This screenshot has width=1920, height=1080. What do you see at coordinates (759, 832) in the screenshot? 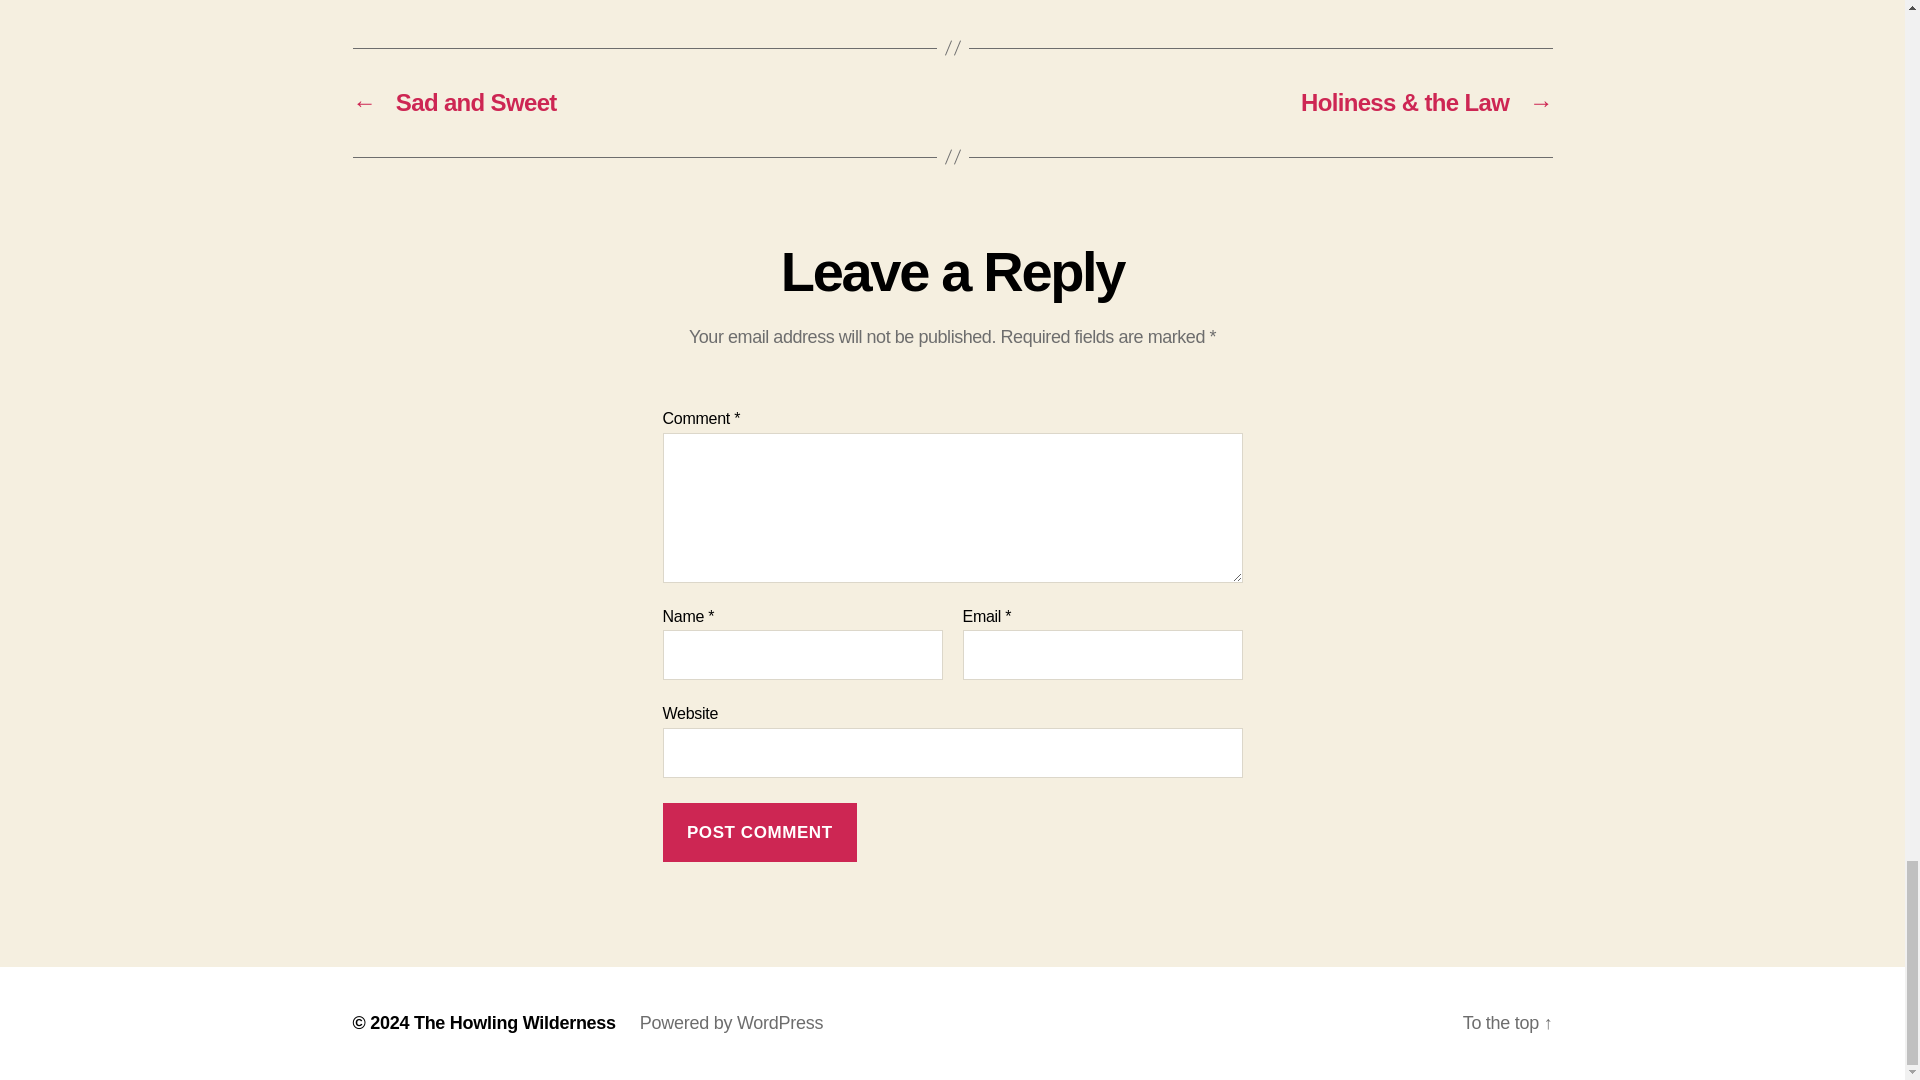
I see `Post Comment` at bounding box center [759, 832].